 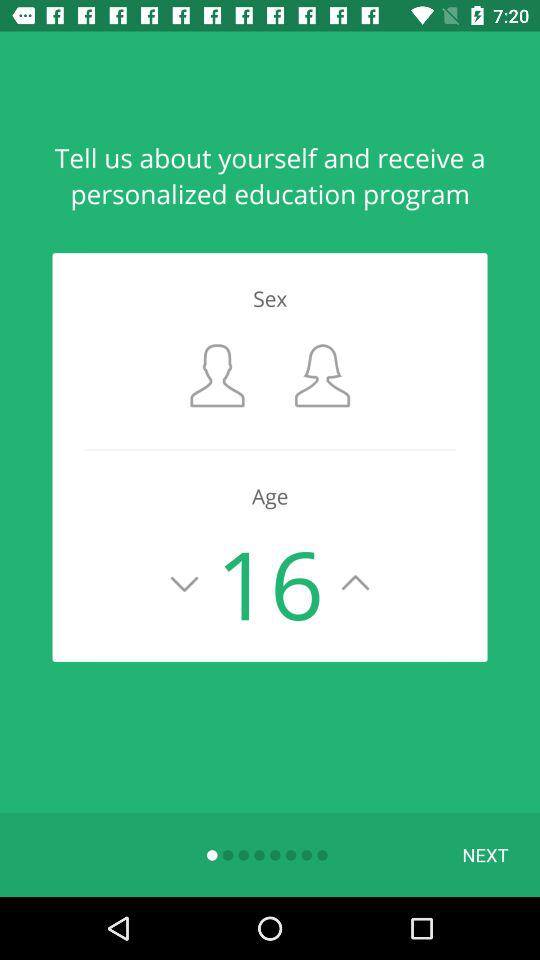 I want to click on increment number, so click(x=356, y=583).